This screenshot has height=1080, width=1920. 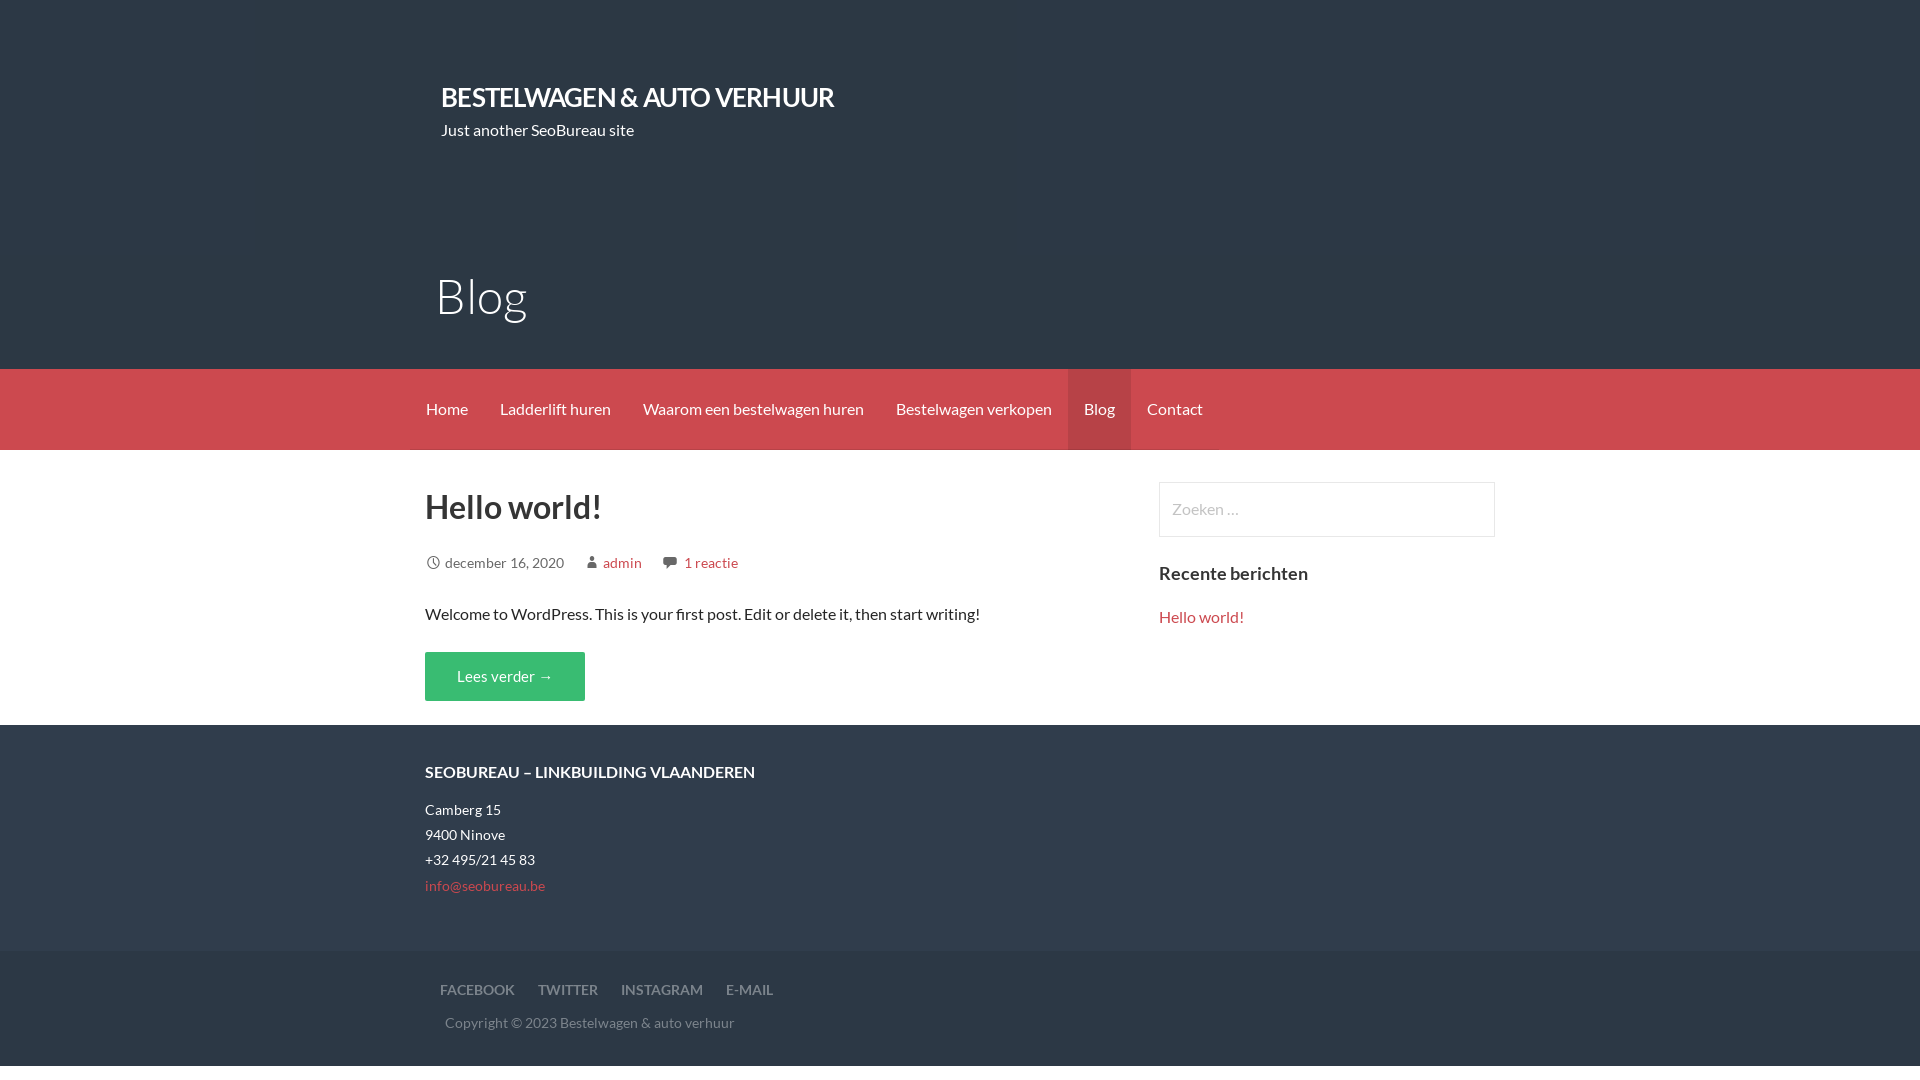 I want to click on Zoeken, so click(x=56, y=24).